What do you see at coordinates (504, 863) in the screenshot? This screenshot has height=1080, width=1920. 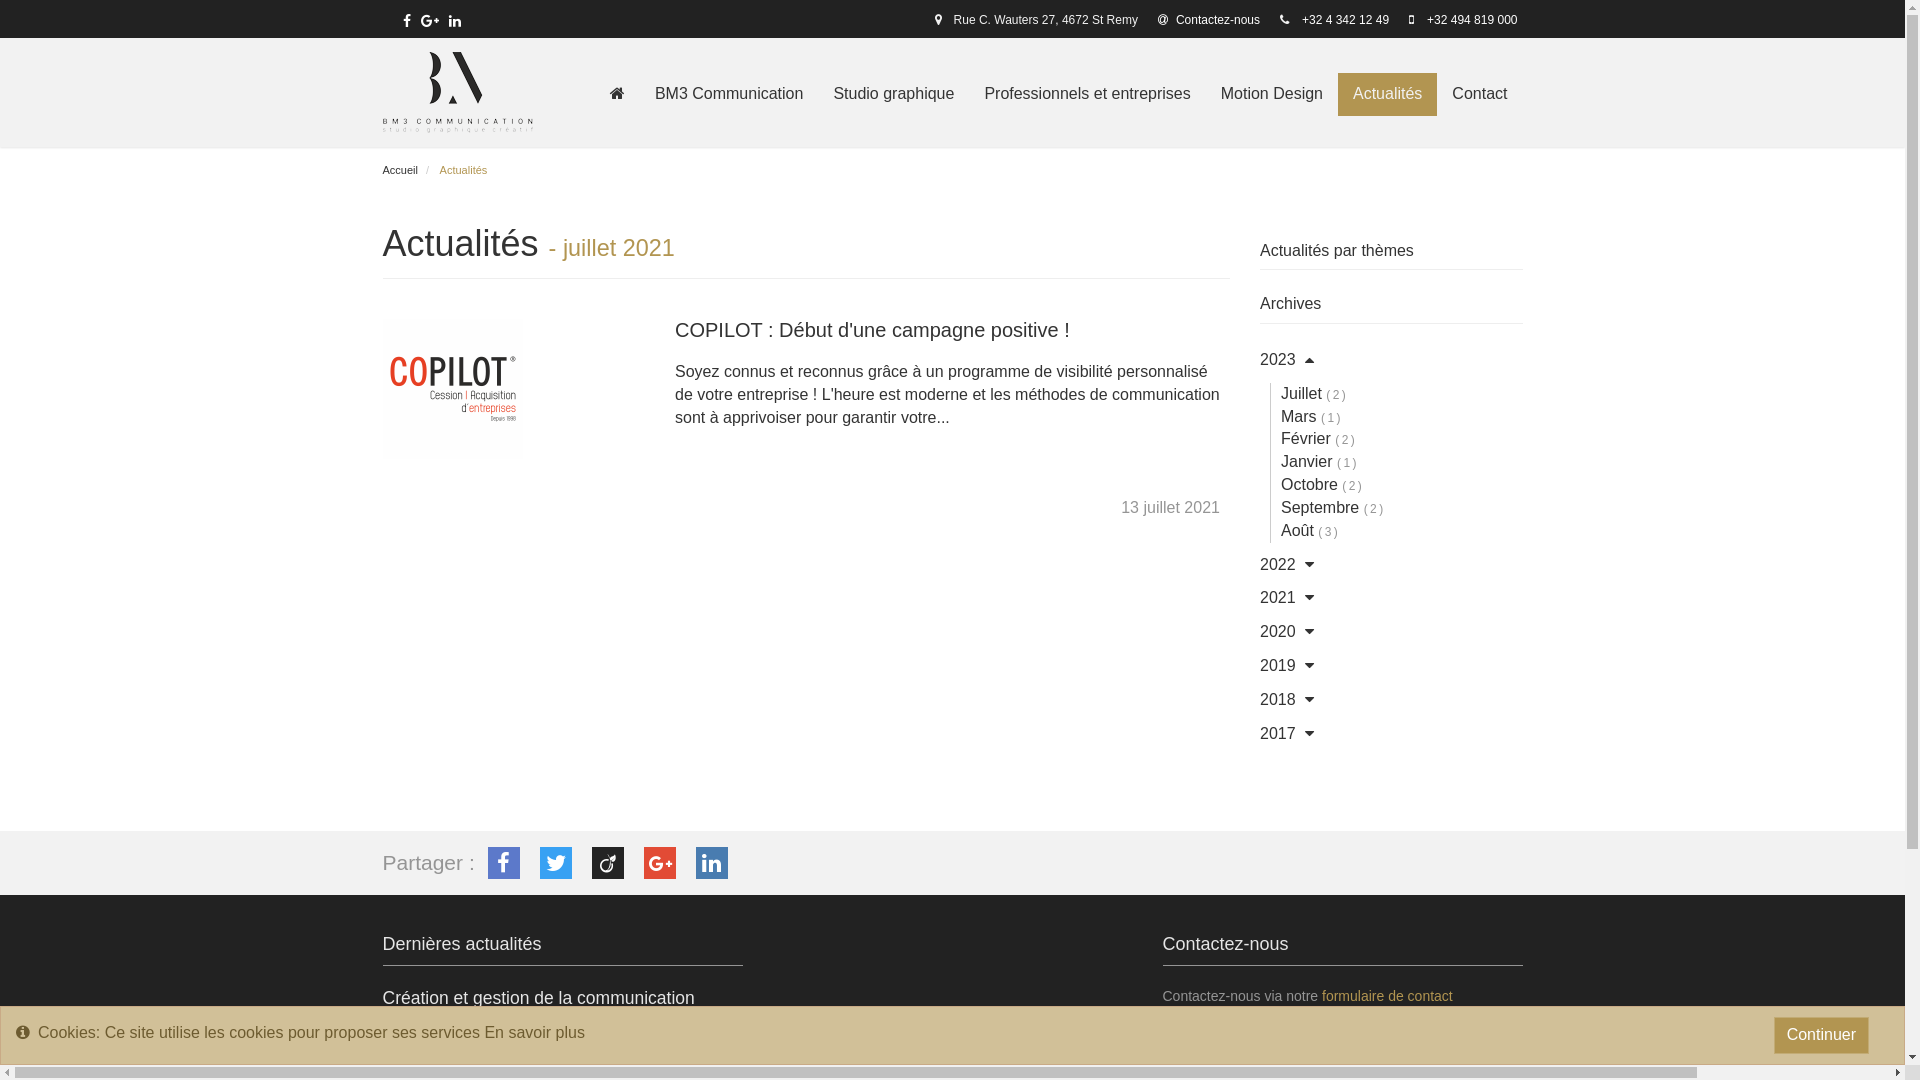 I see `Facebook` at bounding box center [504, 863].